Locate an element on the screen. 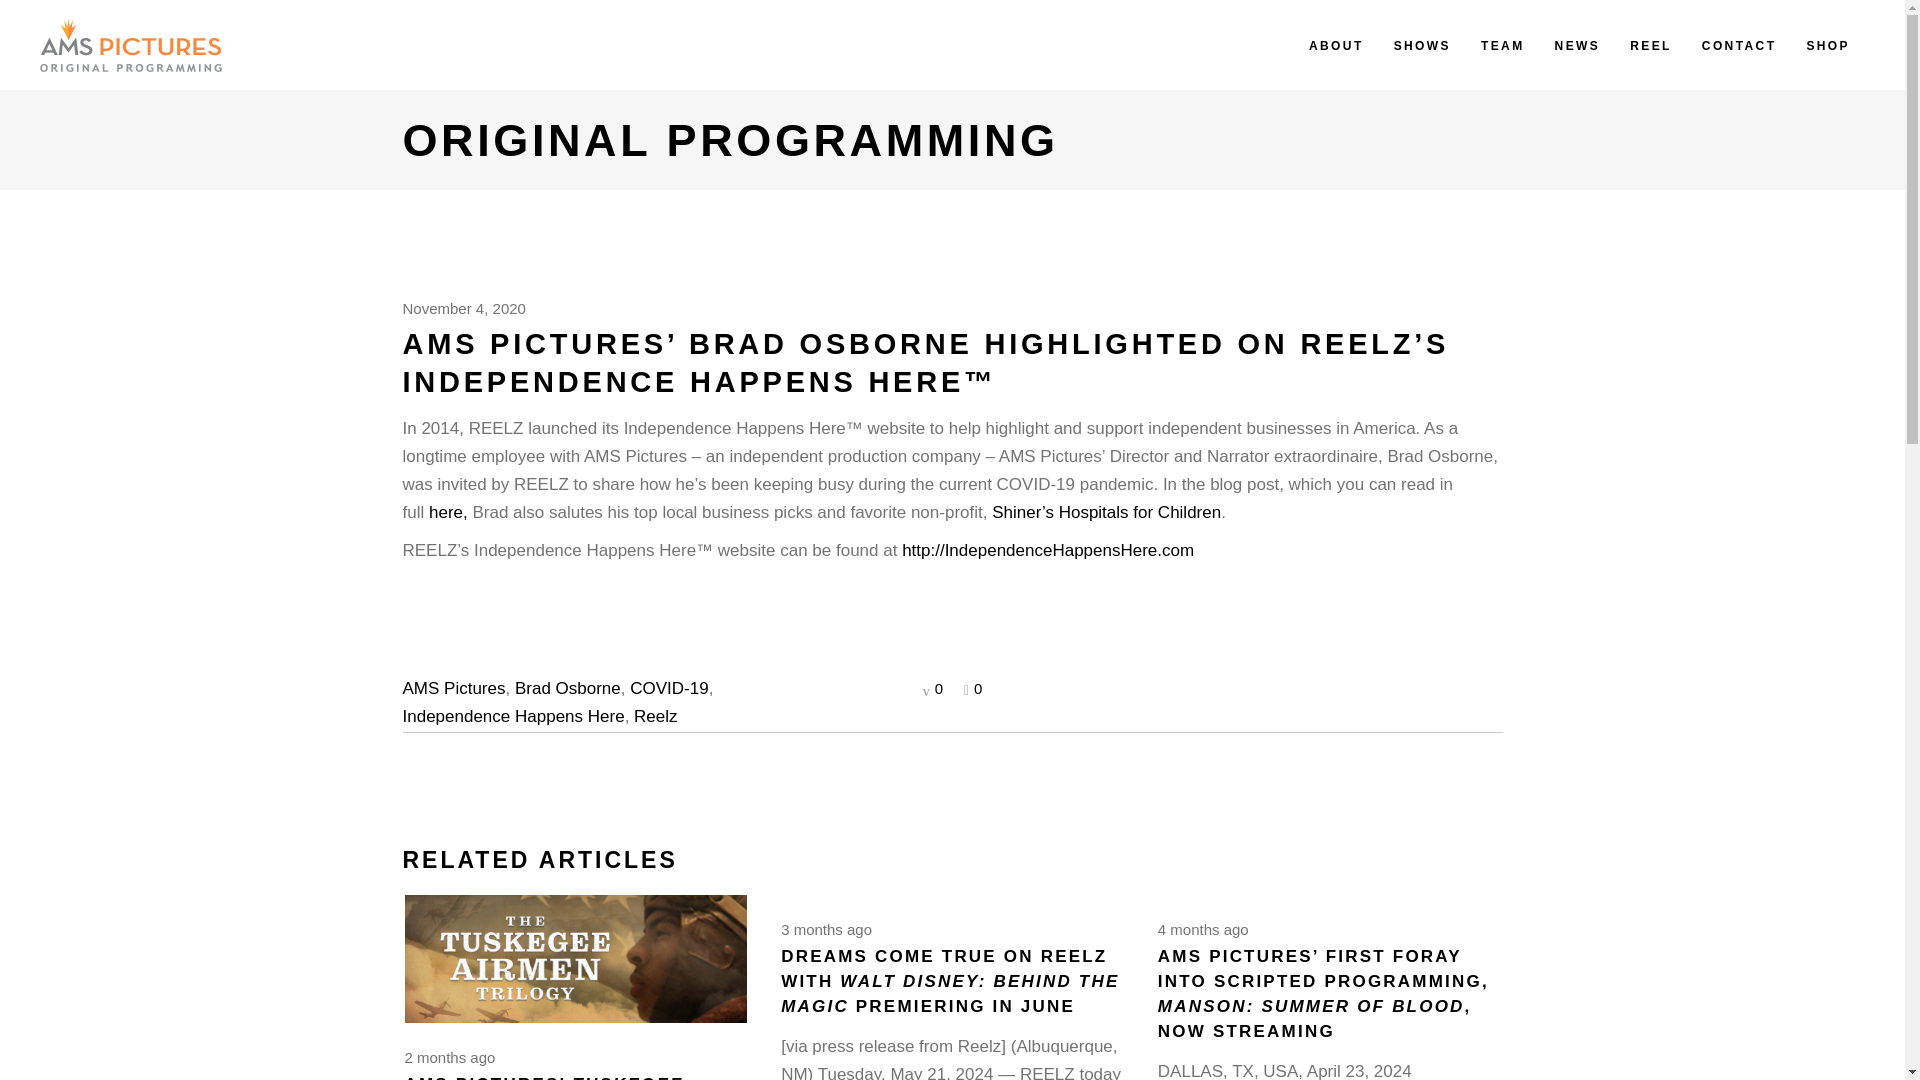 The height and width of the screenshot is (1080, 1920). Brad Osborne is located at coordinates (567, 688).